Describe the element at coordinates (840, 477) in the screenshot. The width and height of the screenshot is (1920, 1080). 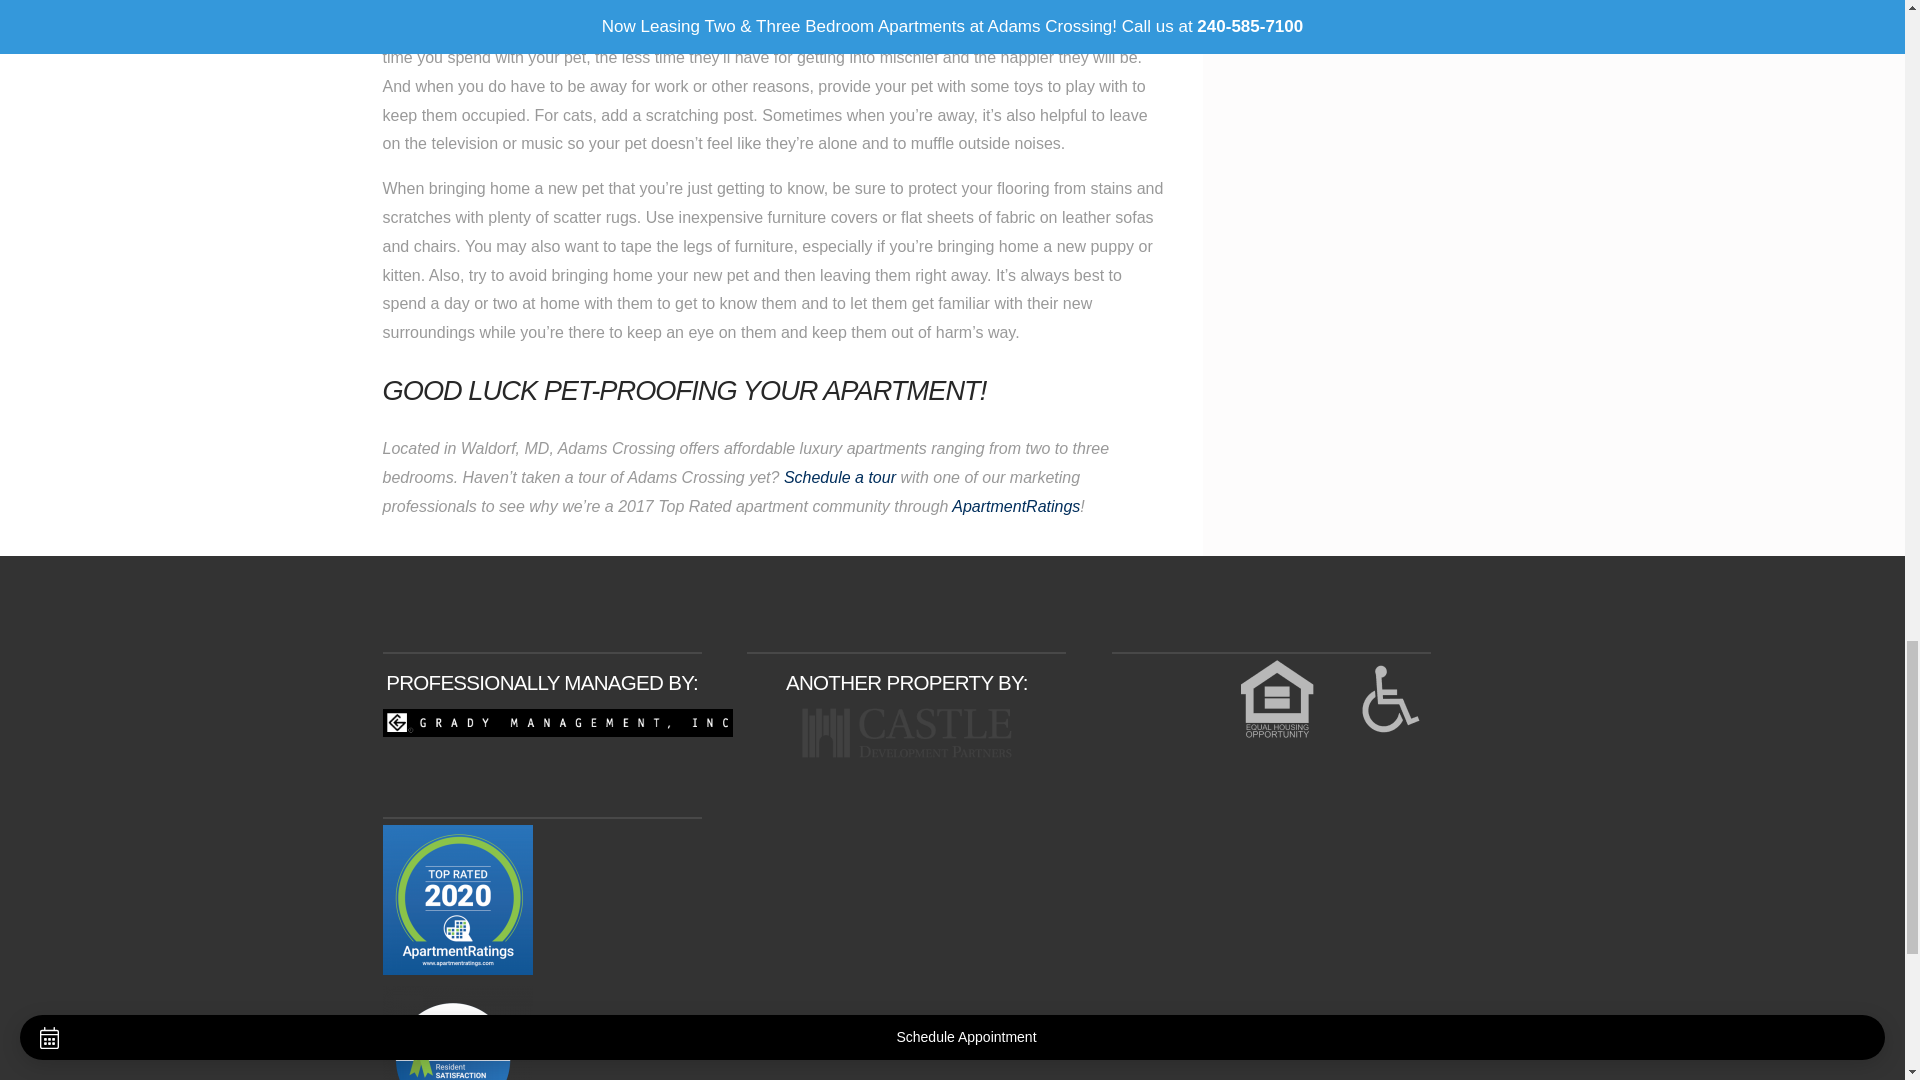
I see `Schedule a tour` at that location.